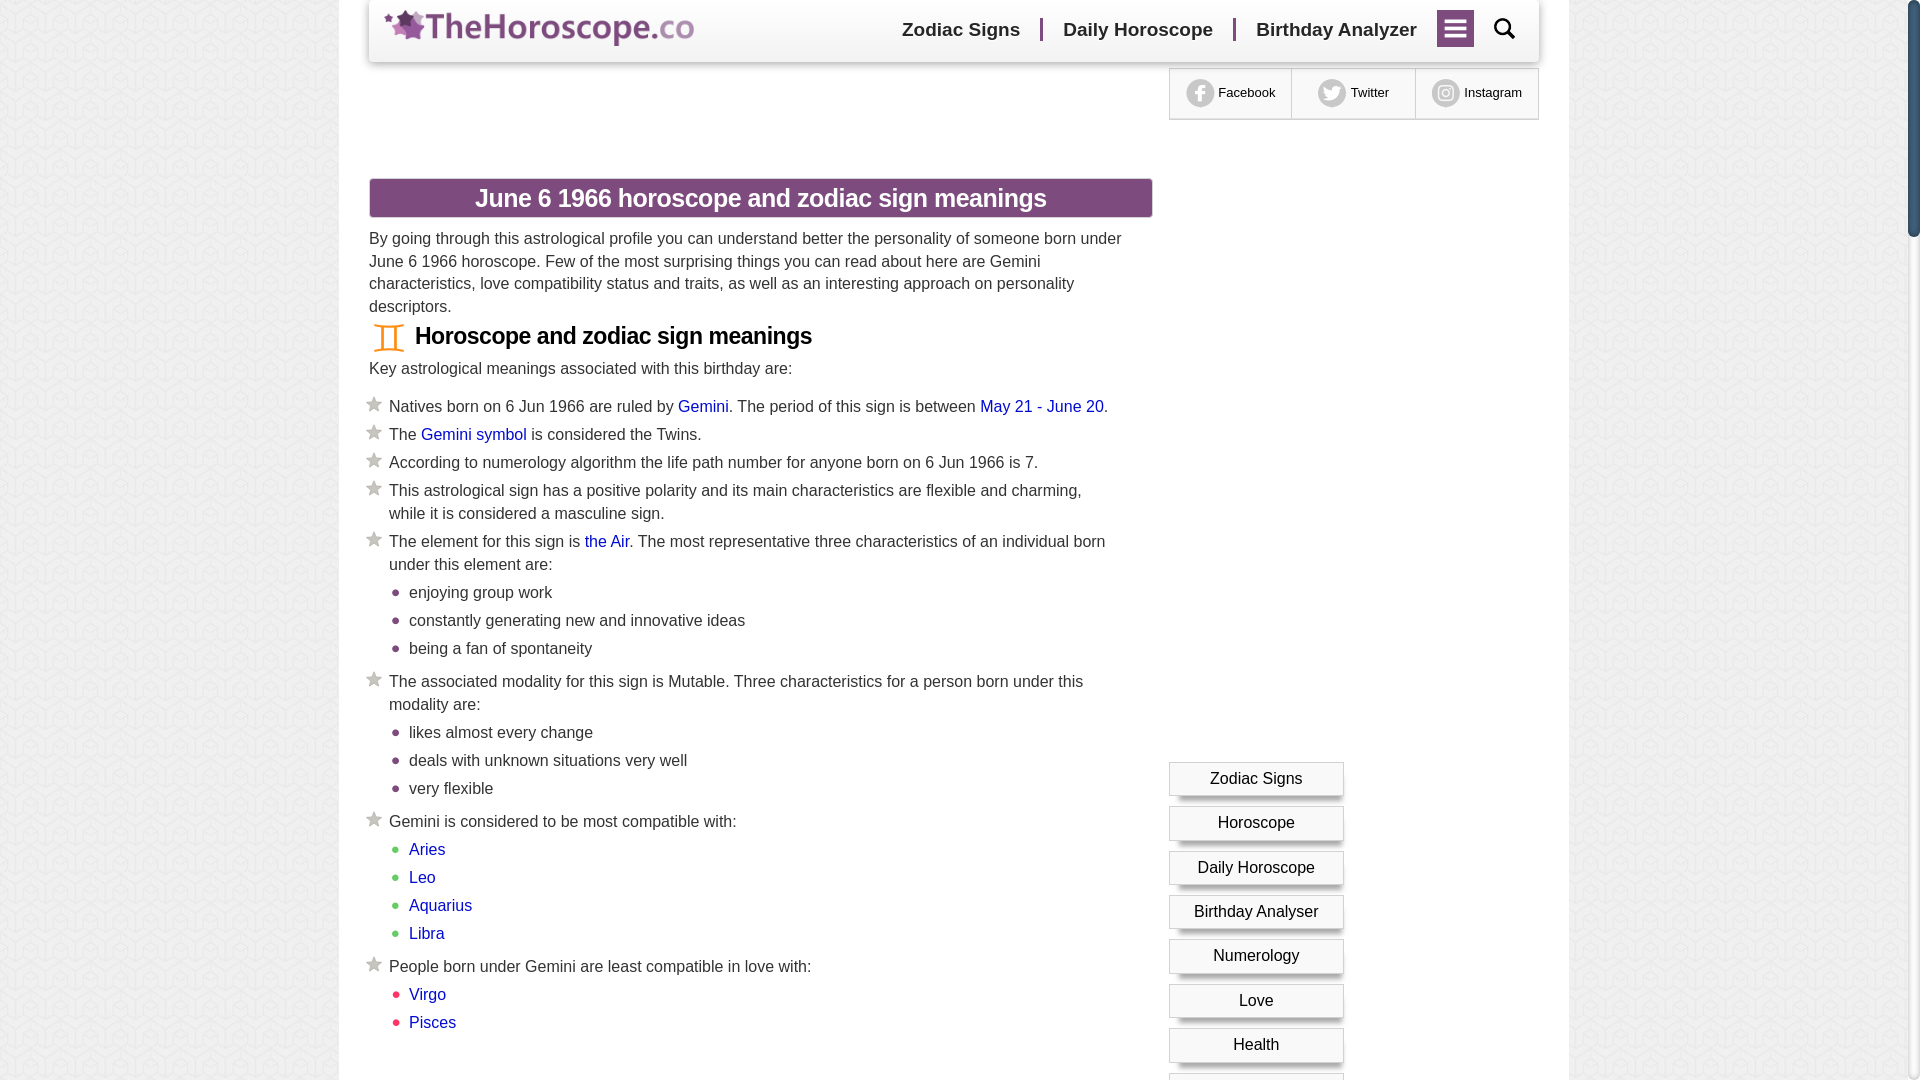  What do you see at coordinates (1504, 28) in the screenshot?
I see `Search by your birthday...` at bounding box center [1504, 28].